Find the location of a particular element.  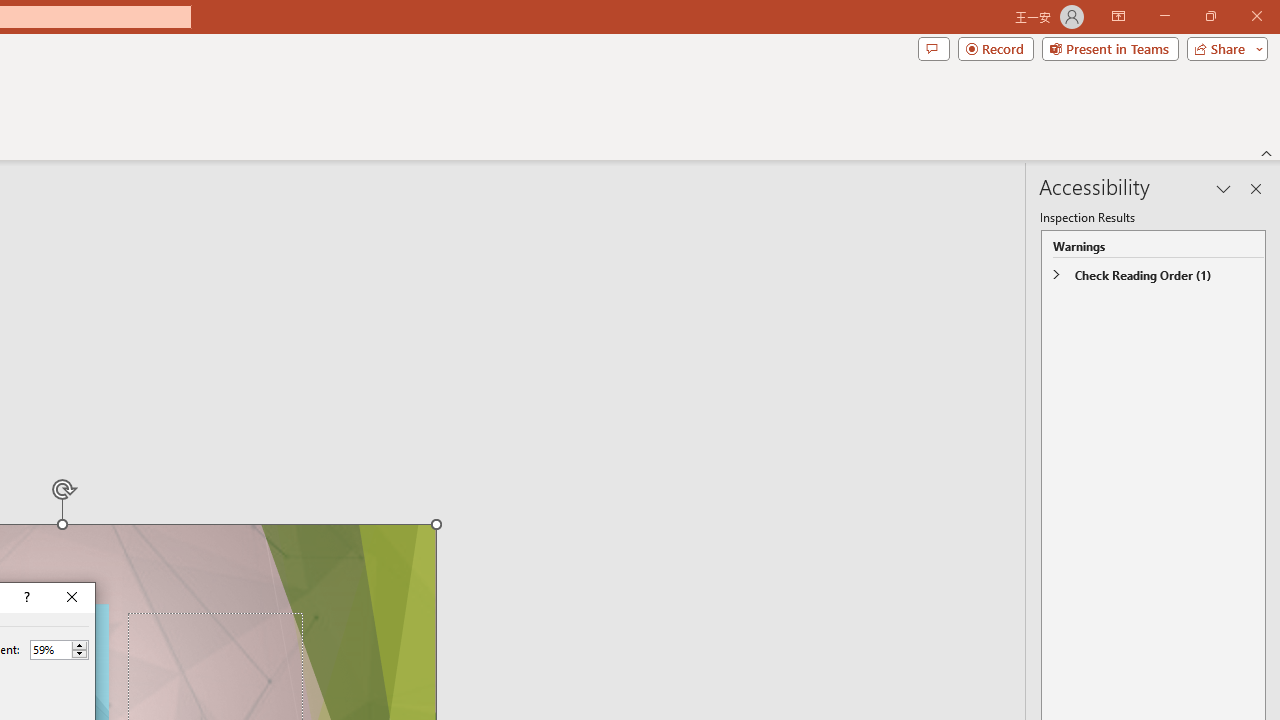

Percent is located at coordinates (59, 650).